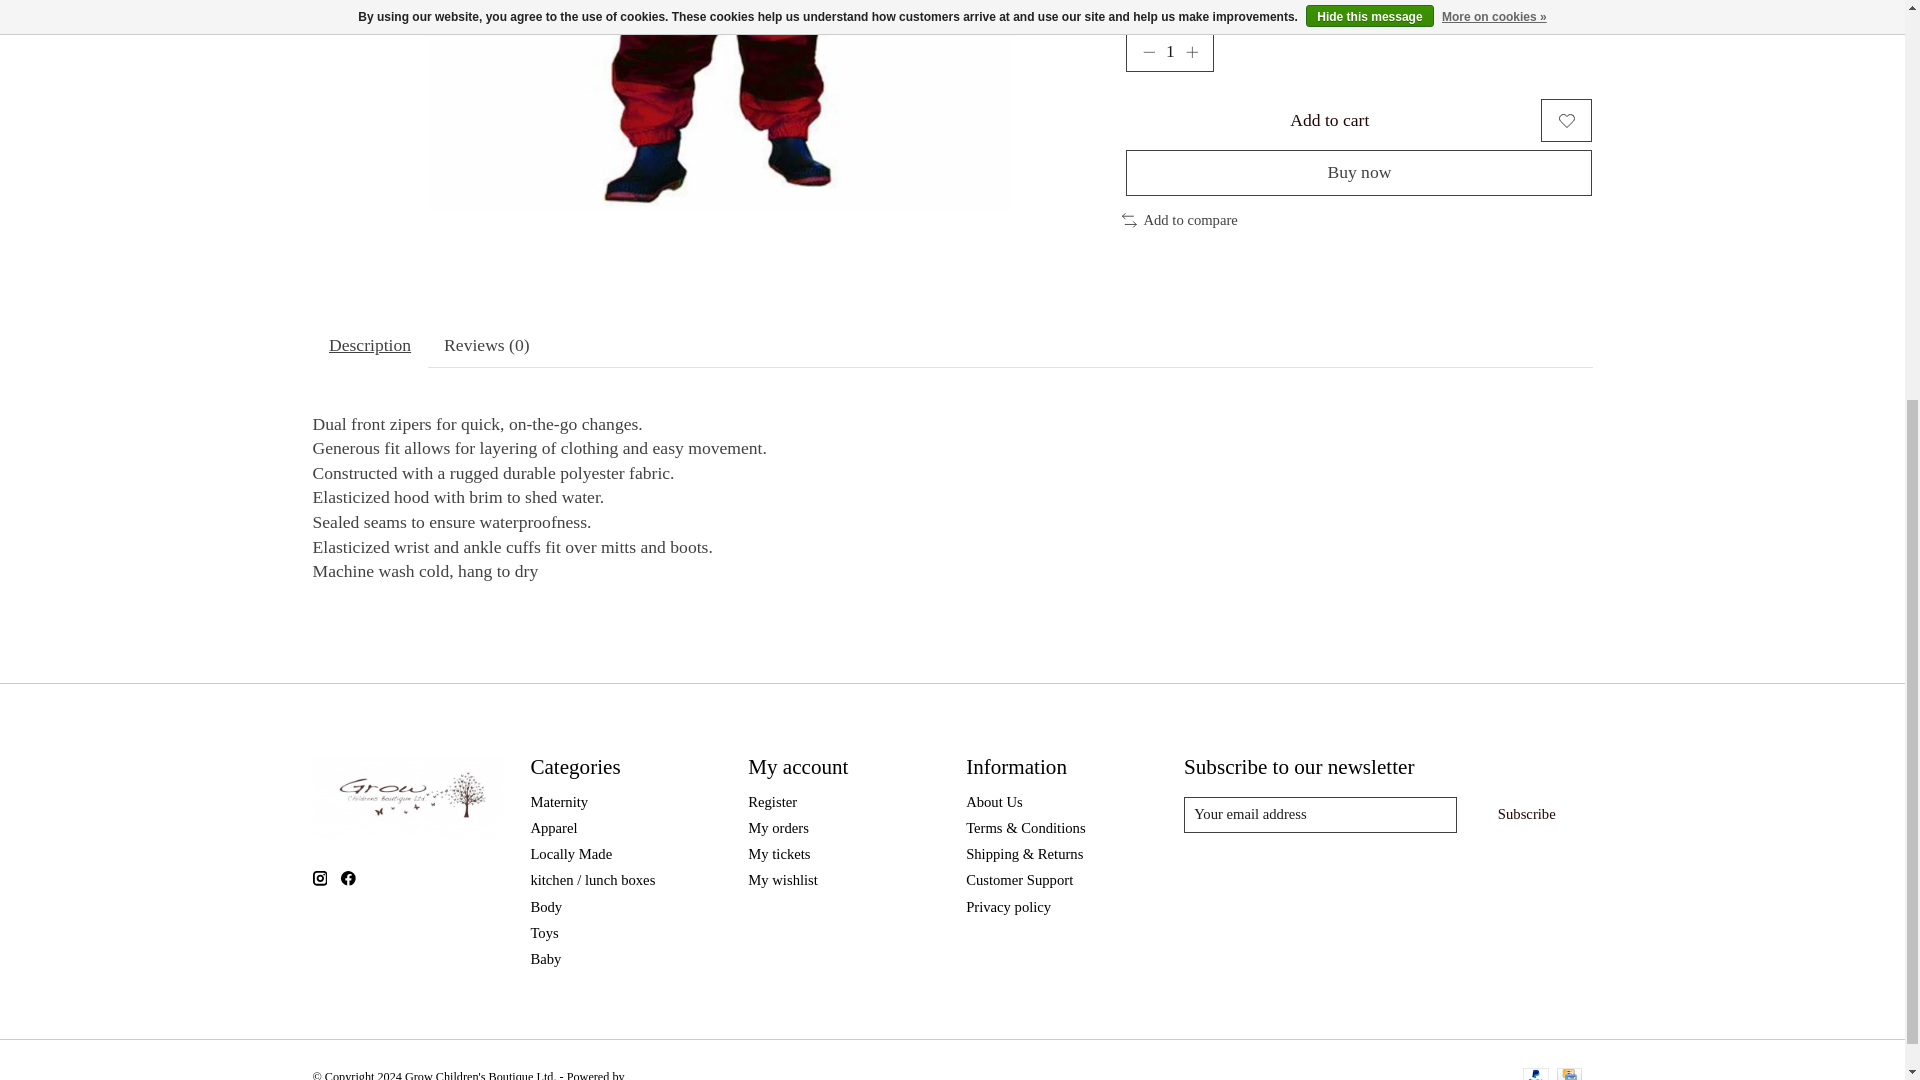 The width and height of the screenshot is (1920, 1080). I want to click on My tickets, so click(779, 853).